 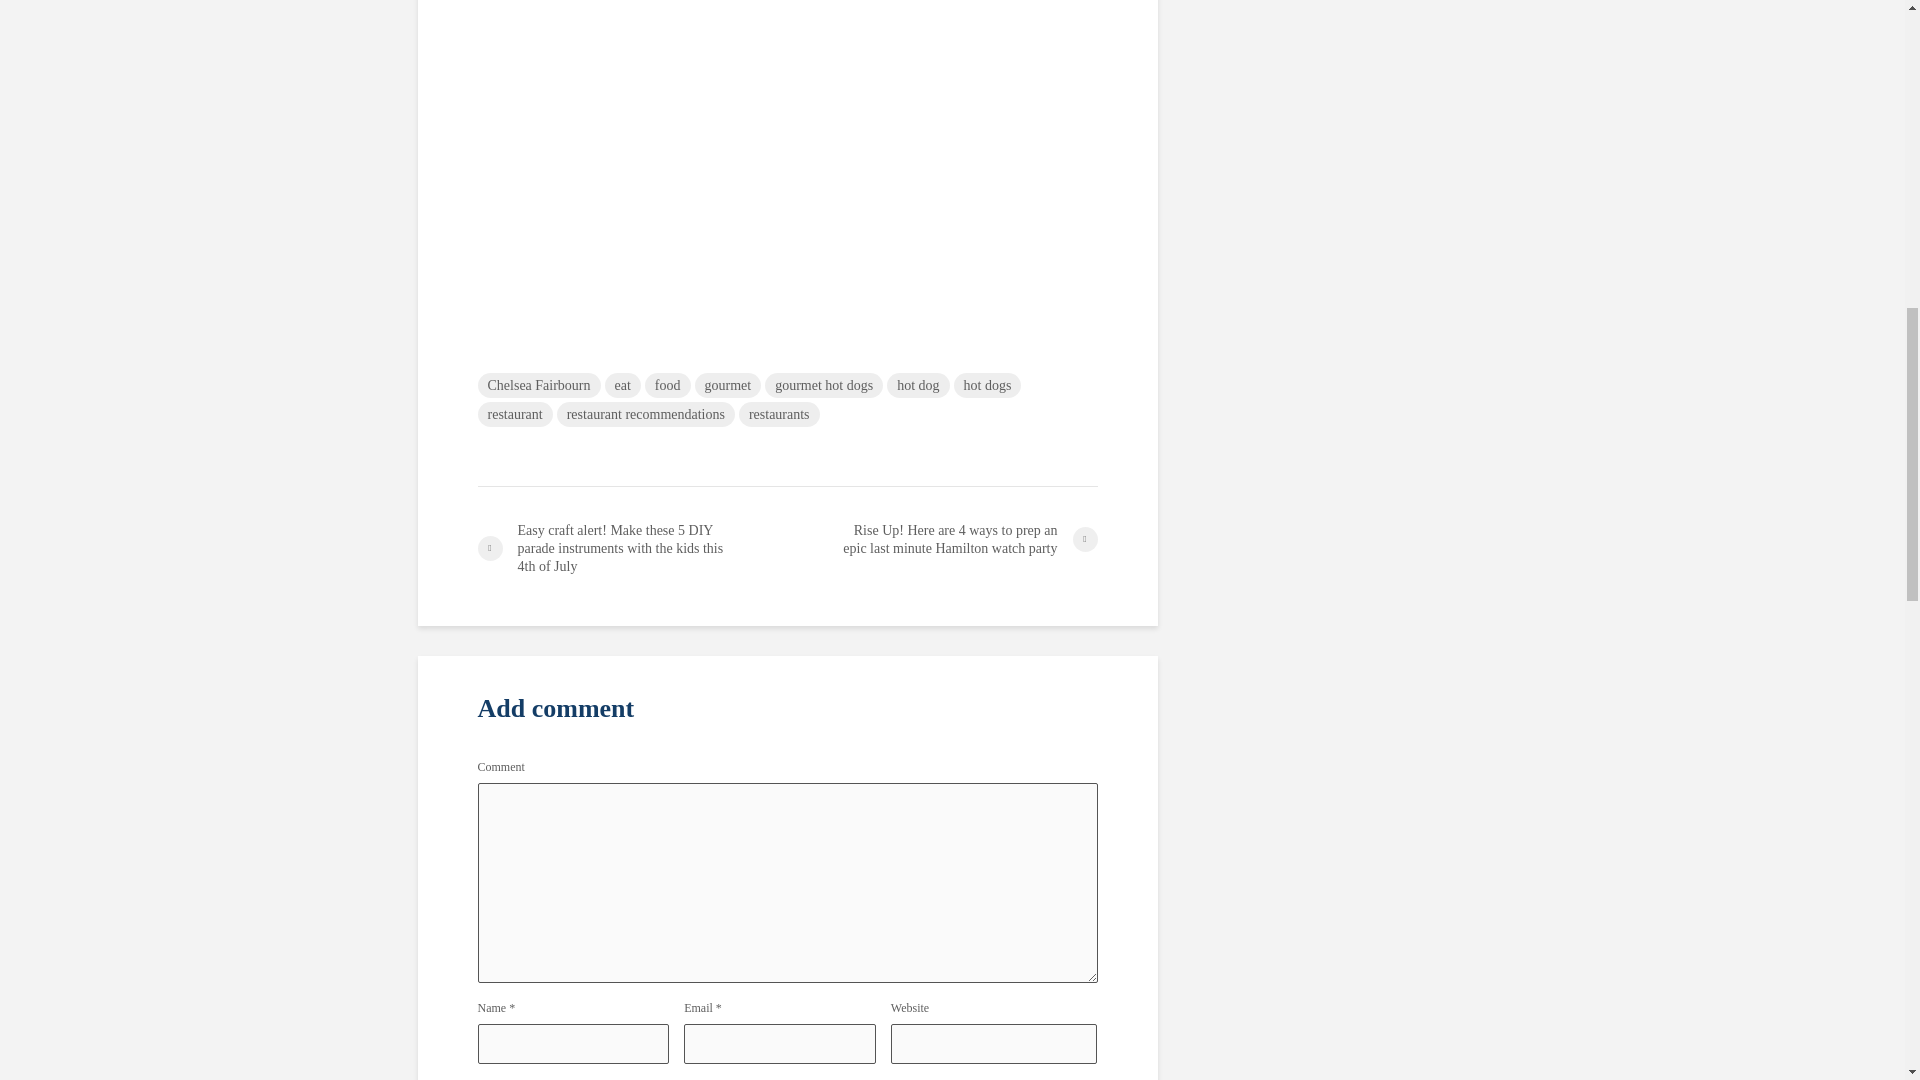 I want to click on Chelsea Fairbourn, so click(x=539, y=385).